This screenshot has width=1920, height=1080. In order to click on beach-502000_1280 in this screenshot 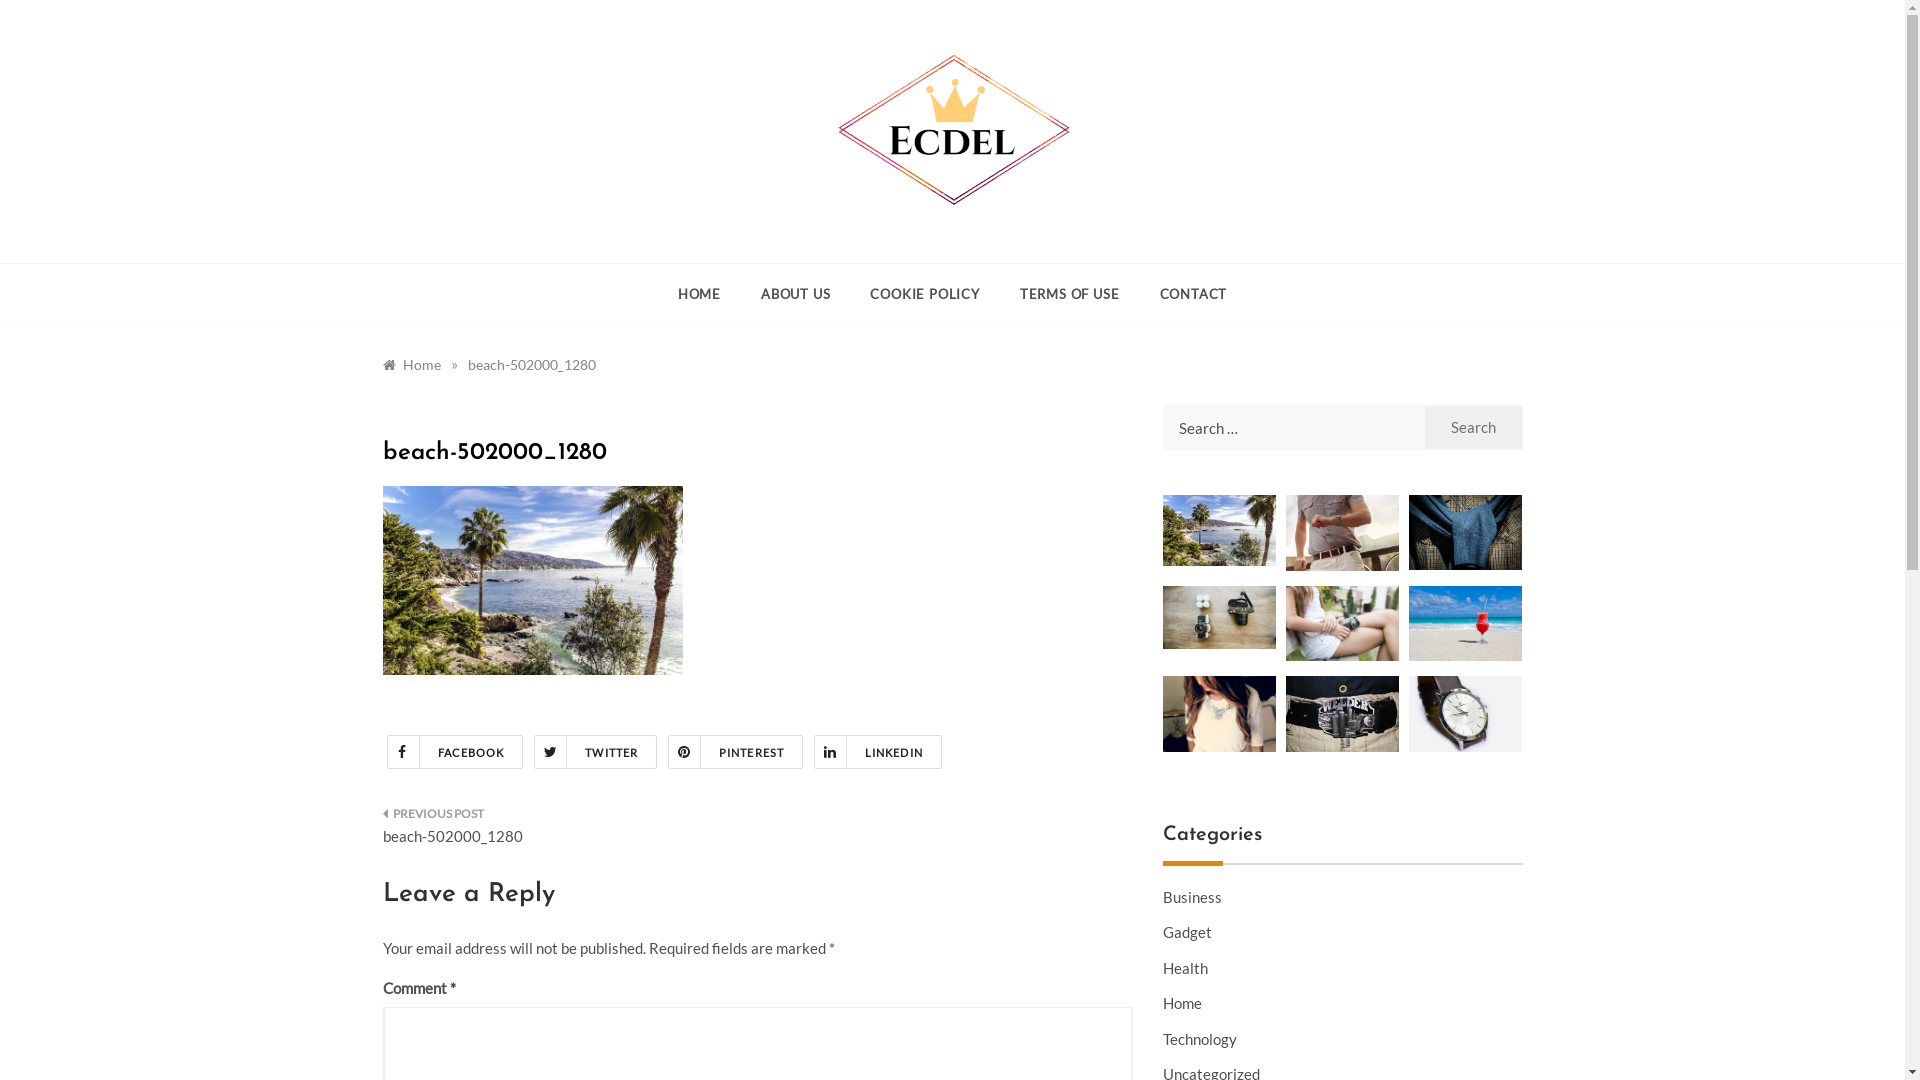, I will do `click(562, 832)`.